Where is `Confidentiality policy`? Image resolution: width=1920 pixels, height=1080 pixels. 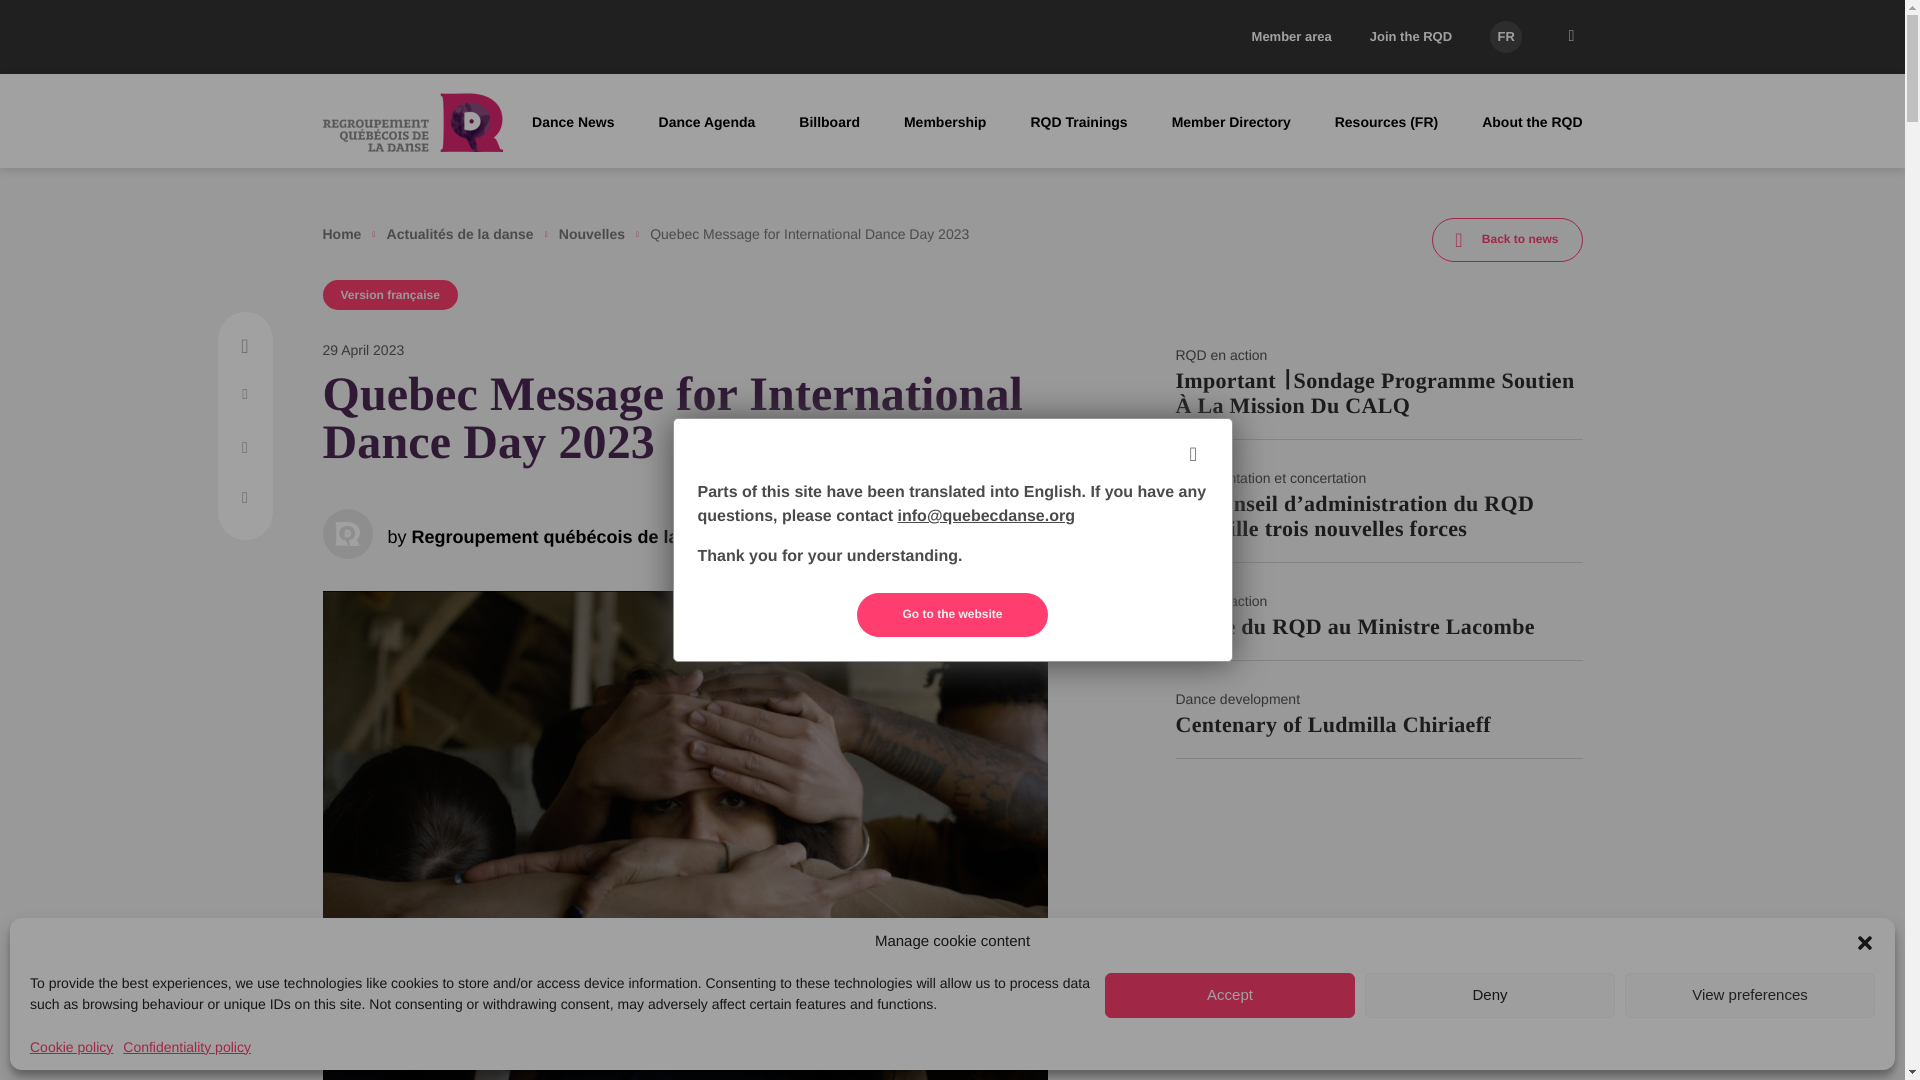 Confidentiality policy is located at coordinates (186, 1048).